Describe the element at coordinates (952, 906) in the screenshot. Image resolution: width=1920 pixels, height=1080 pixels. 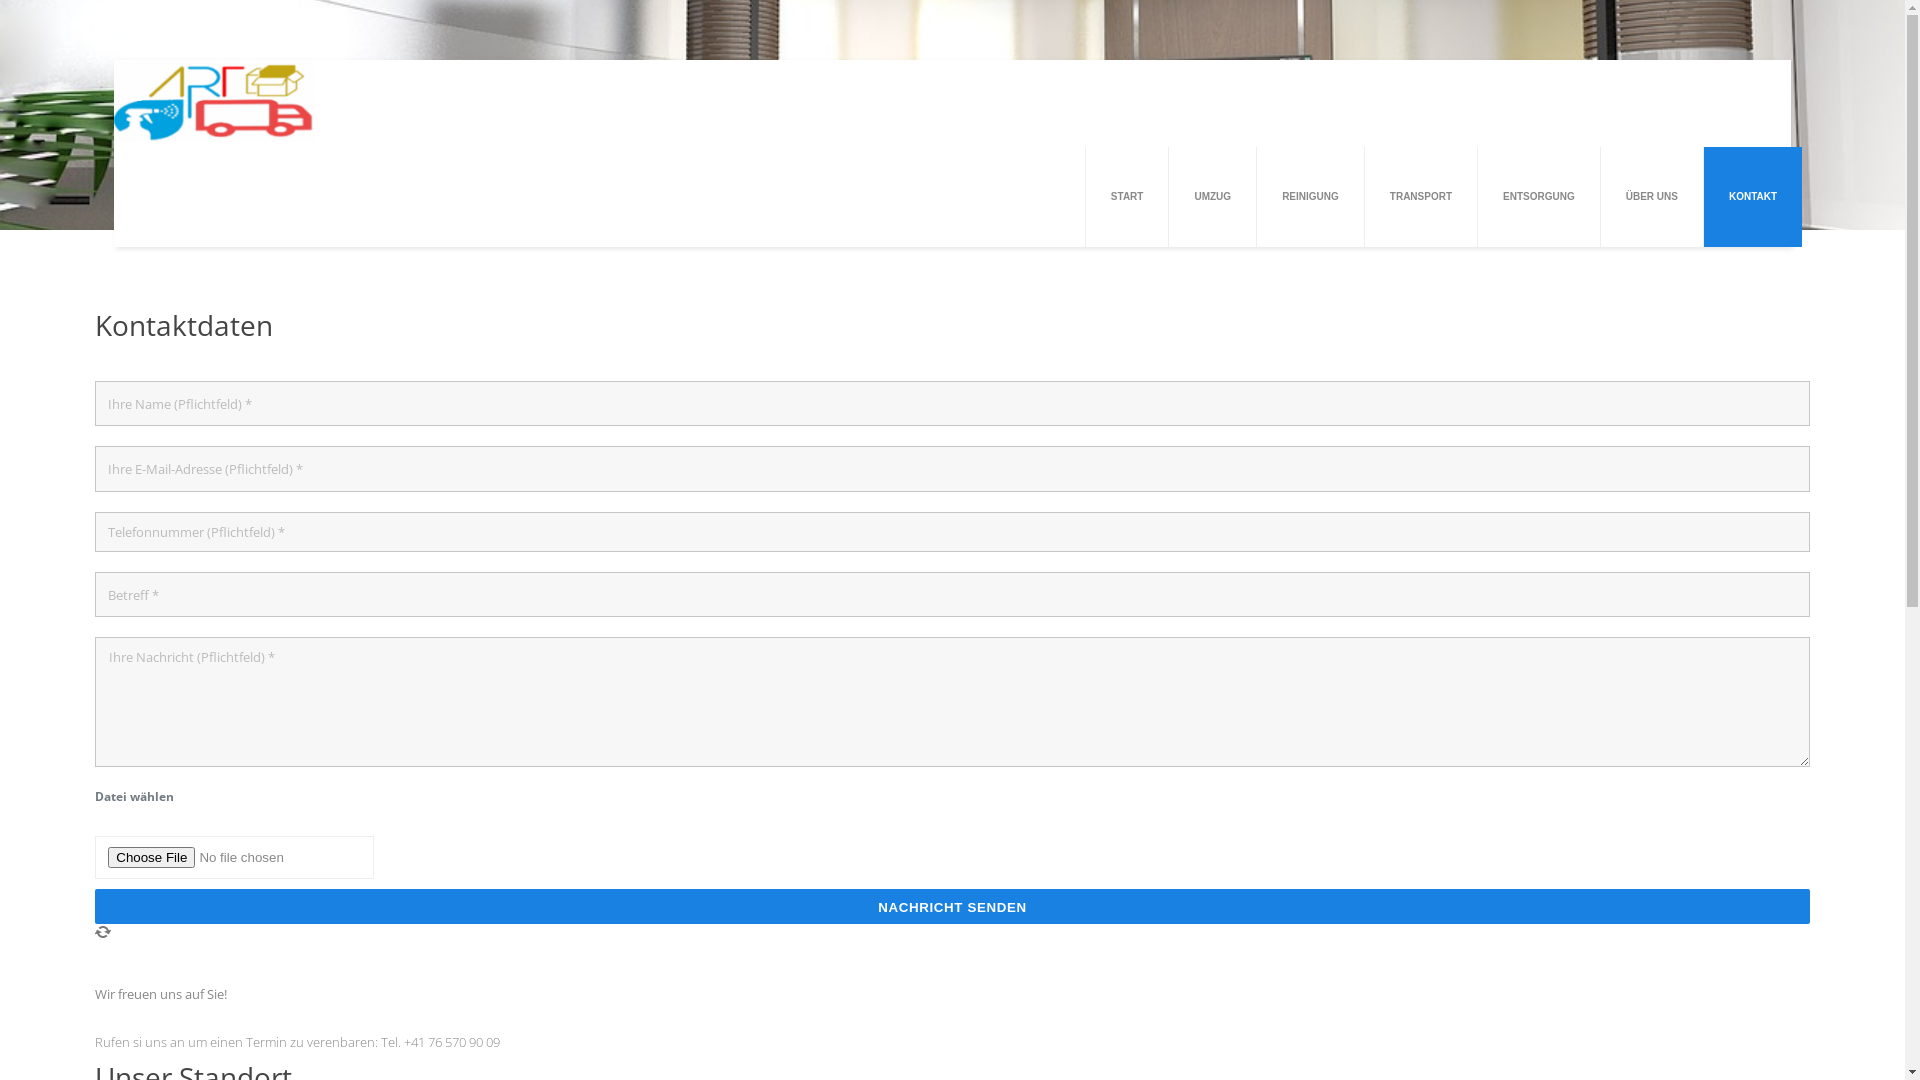
I see `Nachricht senden` at that location.